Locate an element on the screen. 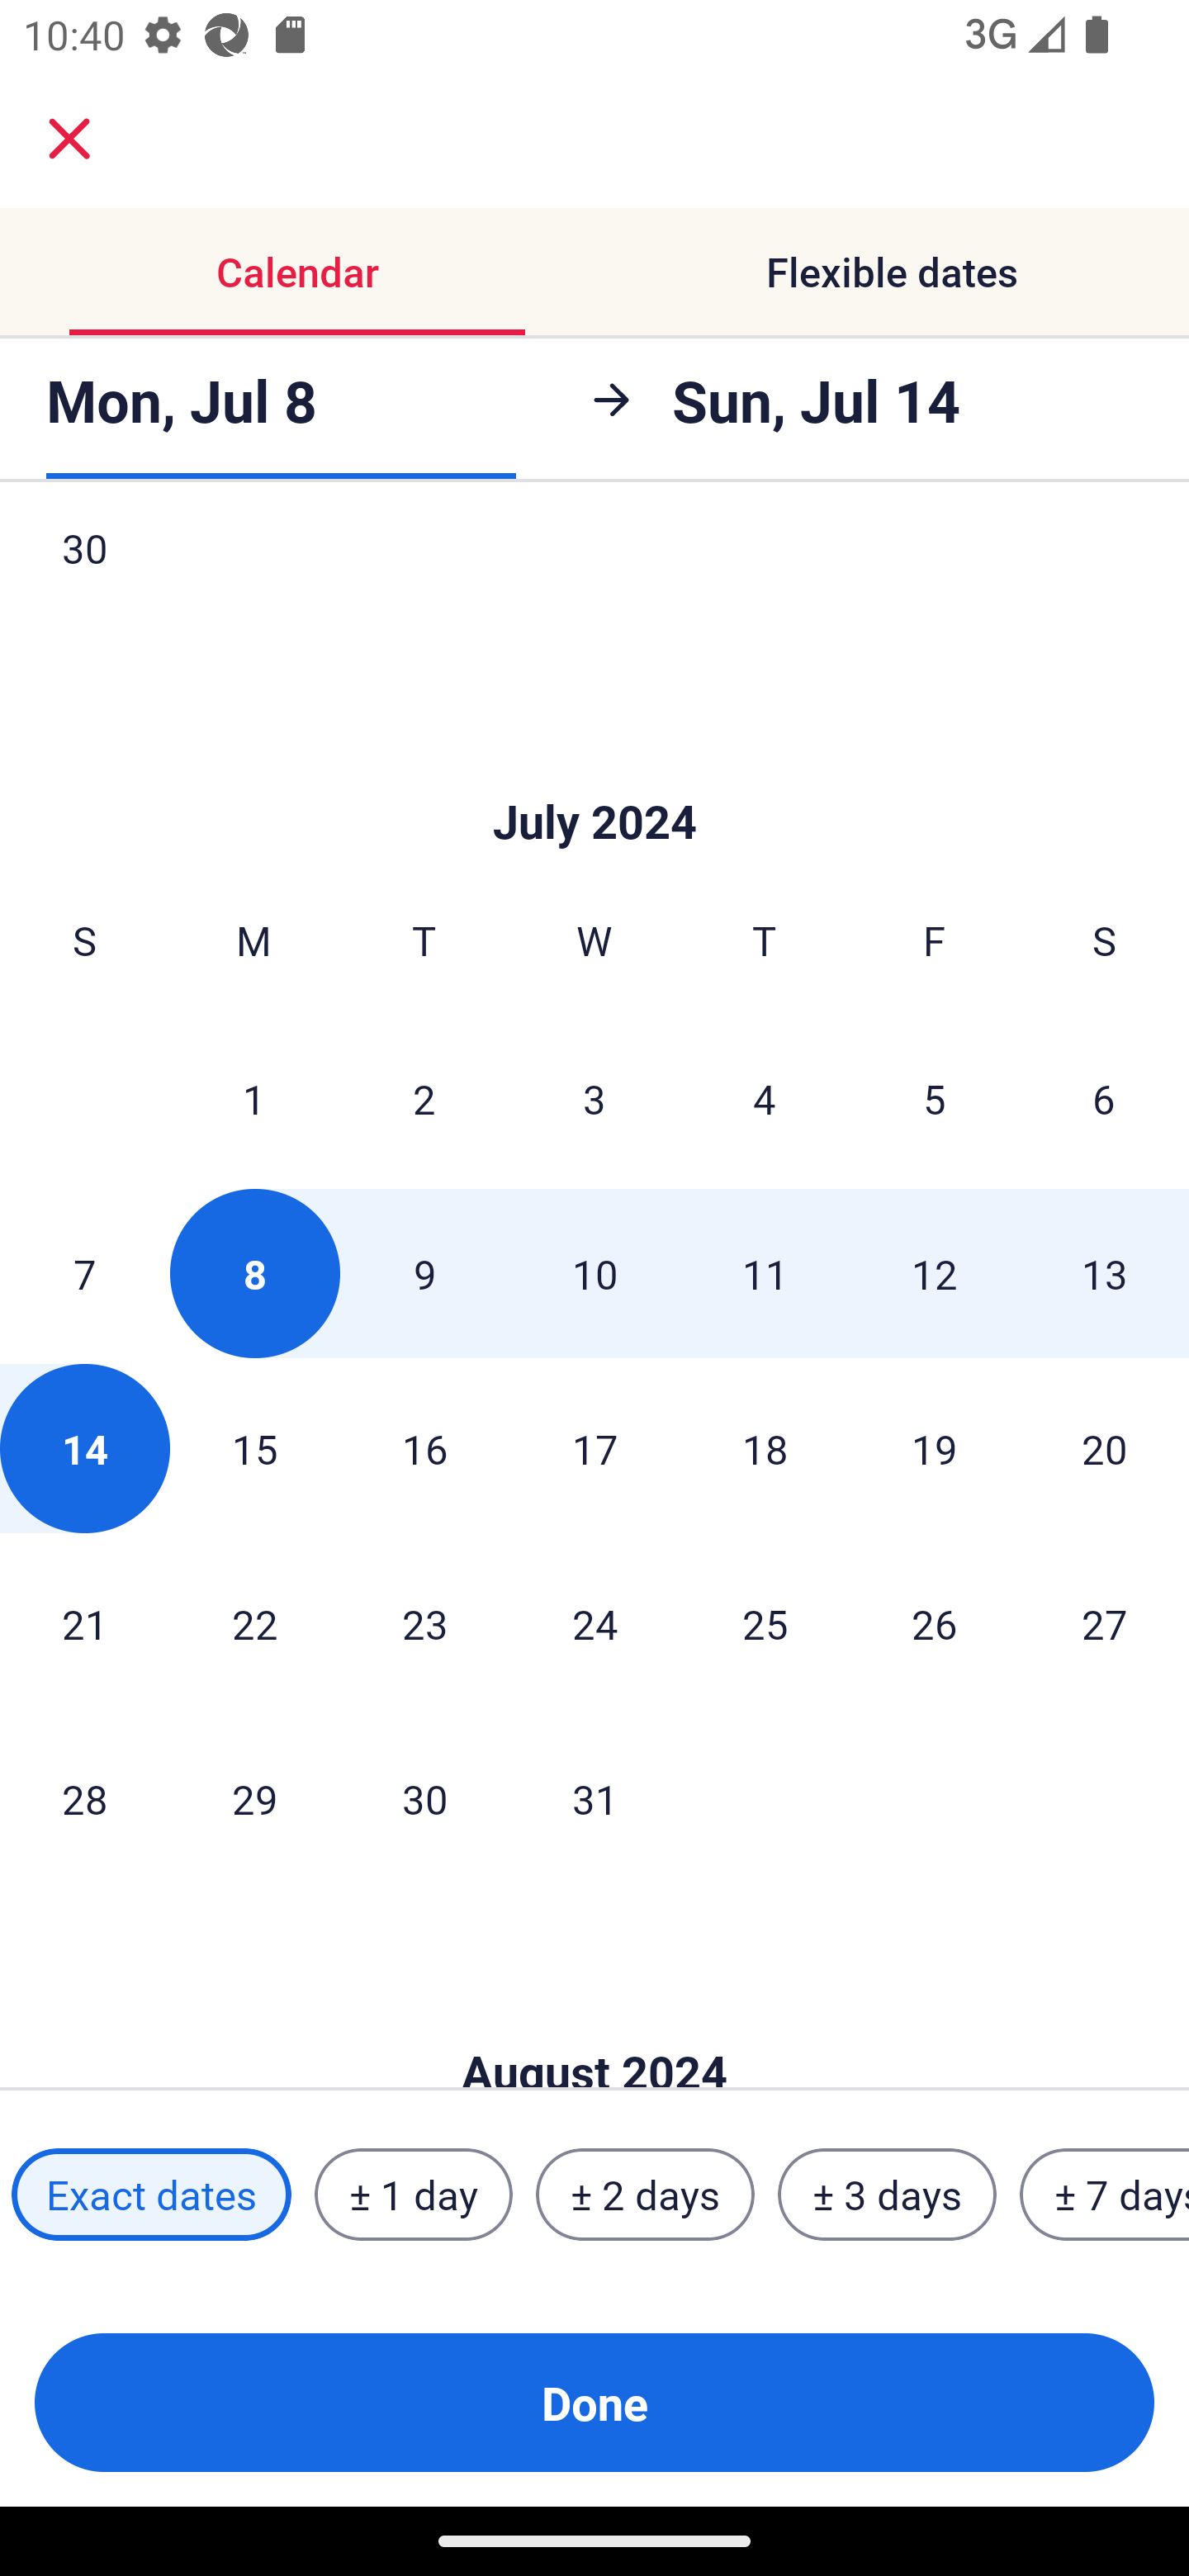 This screenshot has width=1189, height=2576. 18 Thursday, July 18, 2024 is located at coordinates (765, 1447).